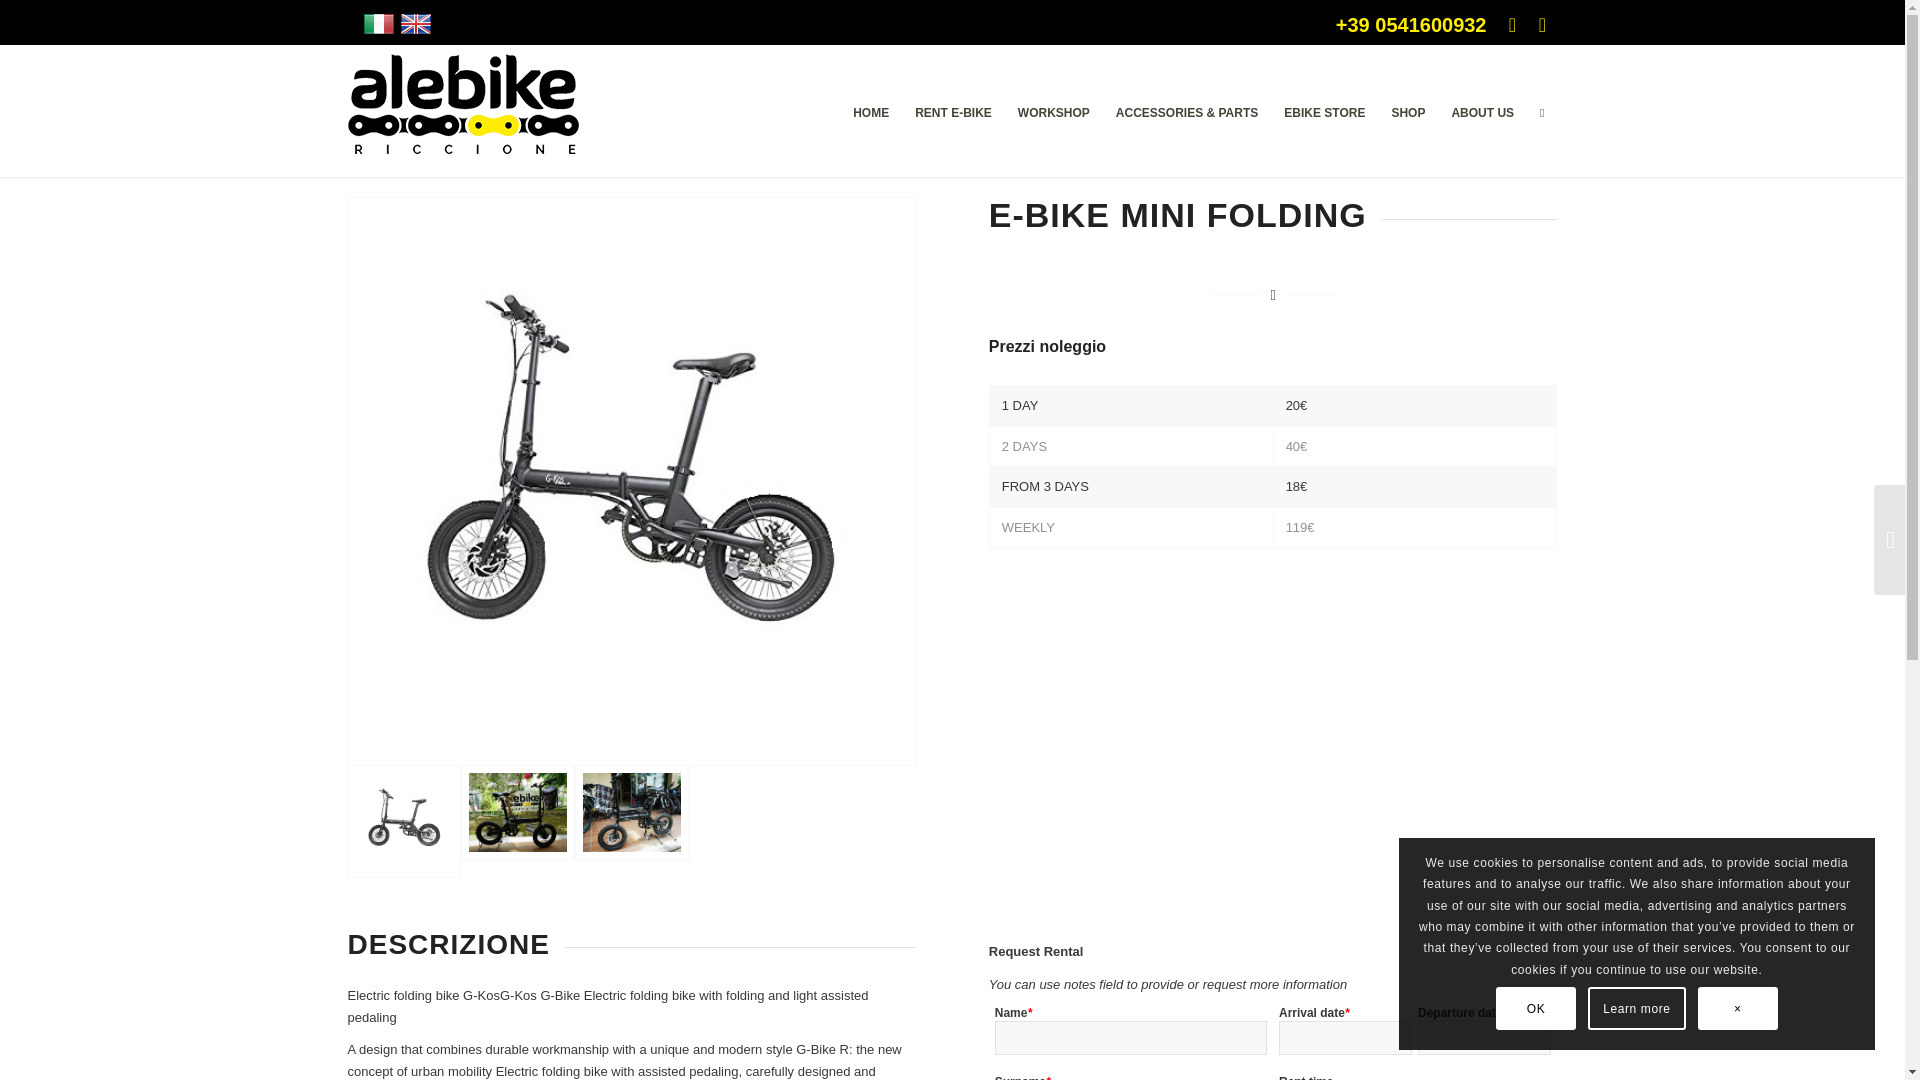  Describe the element at coordinates (416, 23) in the screenshot. I see `English` at that location.